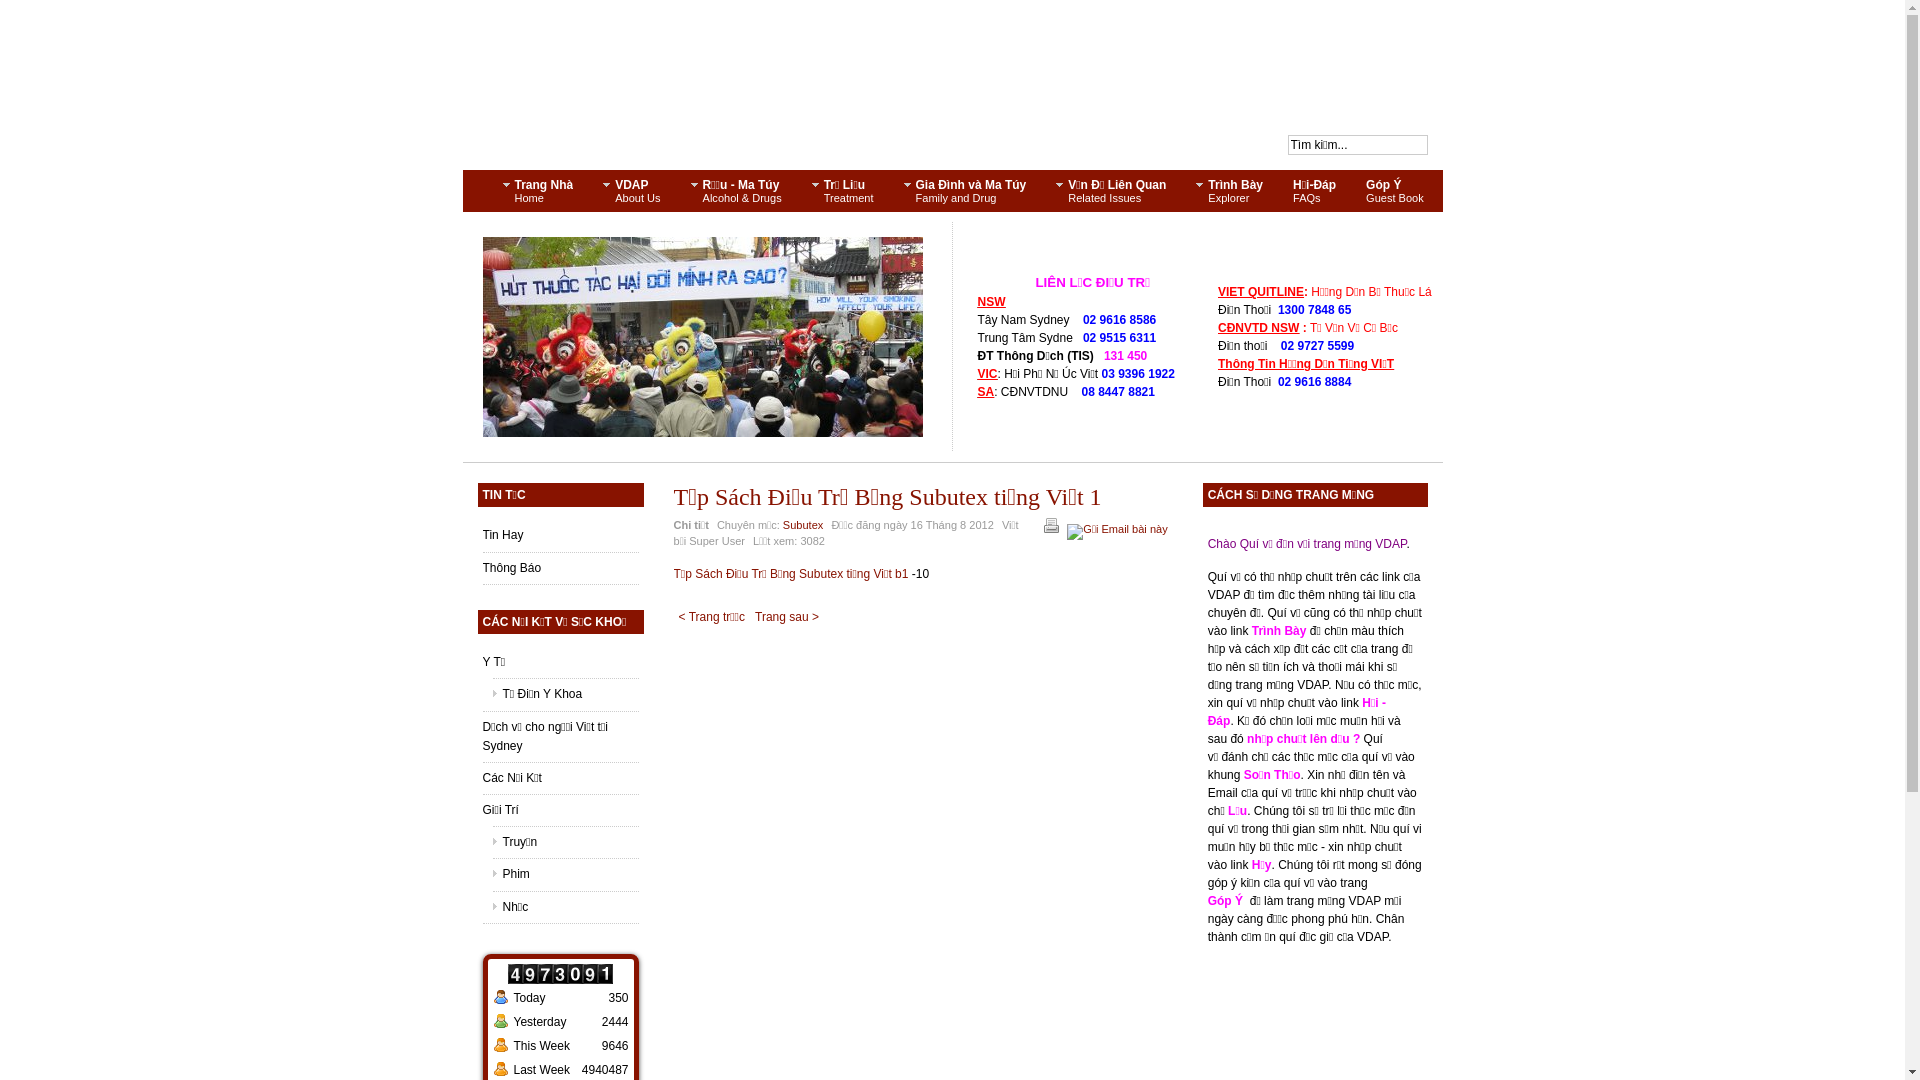  Describe the element at coordinates (803, 525) in the screenshot. I see `Subutex` at that location.